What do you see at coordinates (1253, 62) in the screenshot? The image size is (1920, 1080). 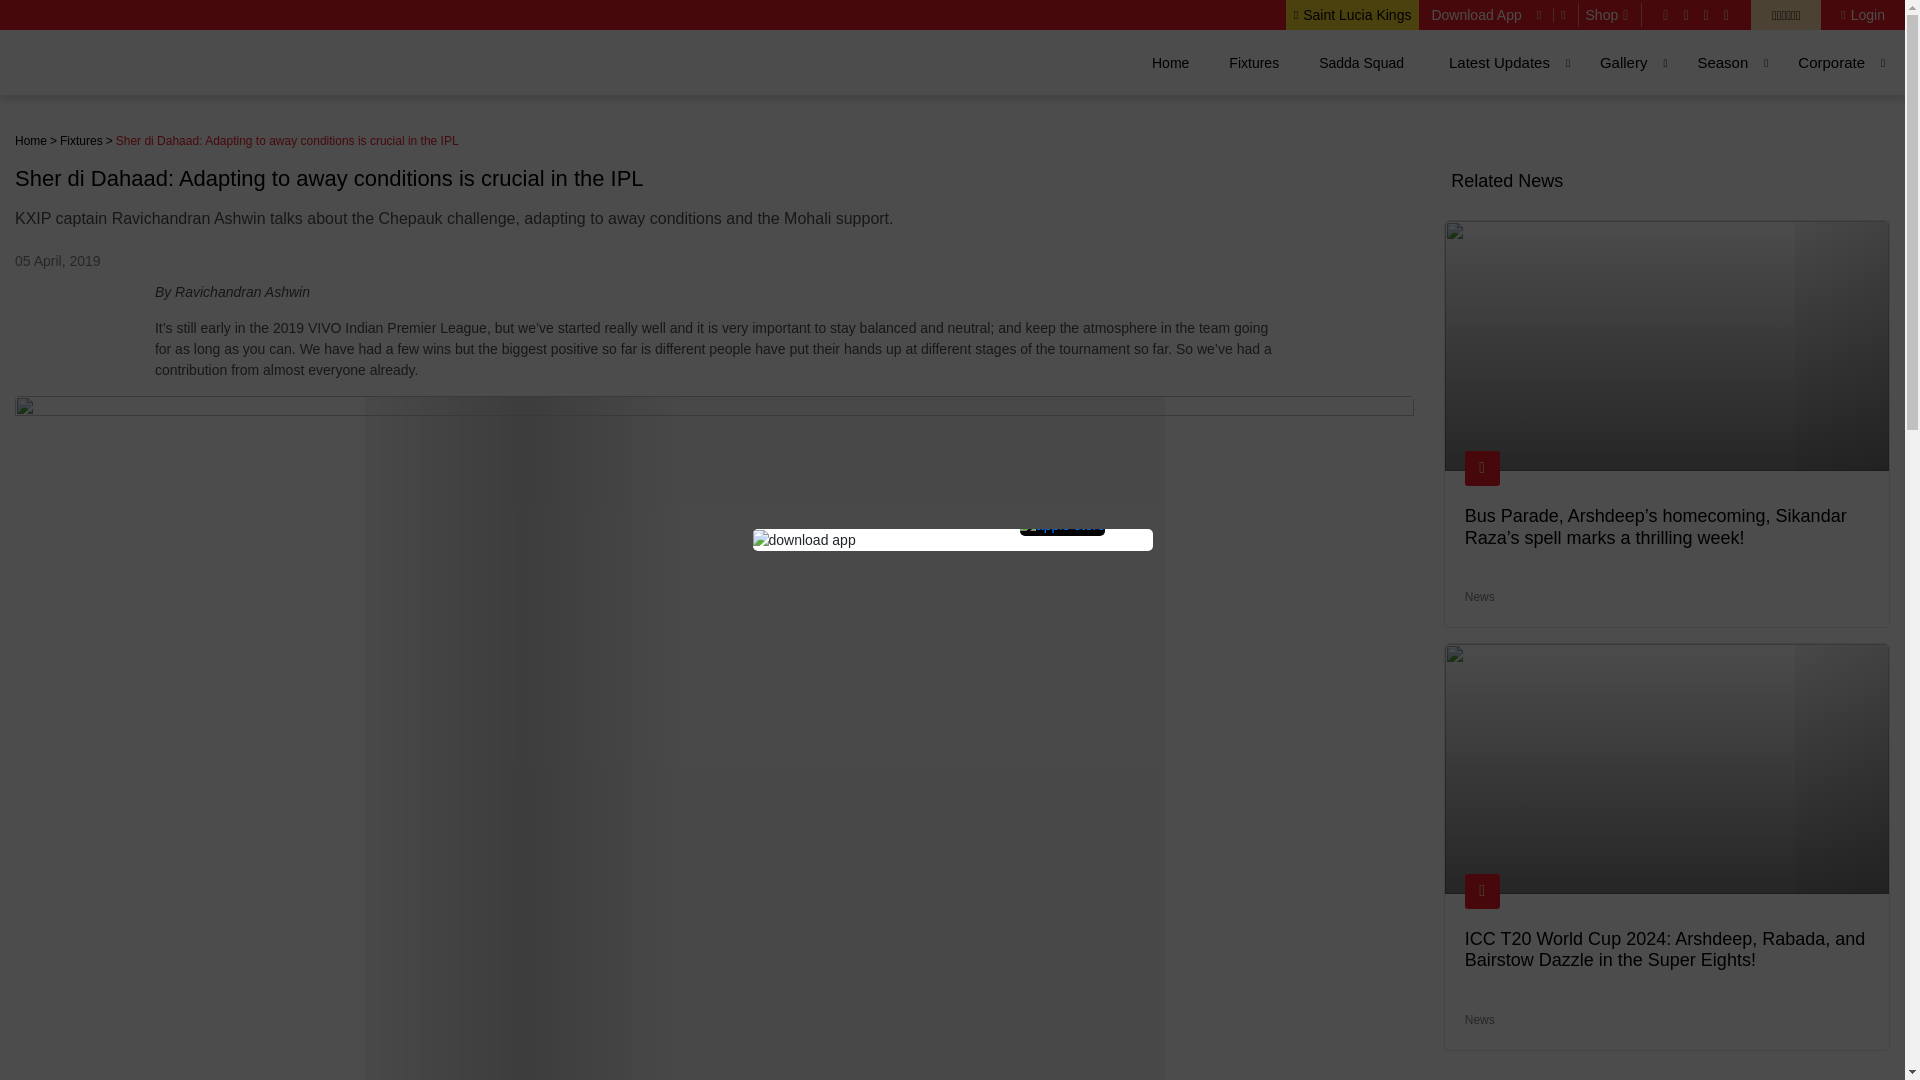 I see `Fixtures` at bounding box center [1253, 62].